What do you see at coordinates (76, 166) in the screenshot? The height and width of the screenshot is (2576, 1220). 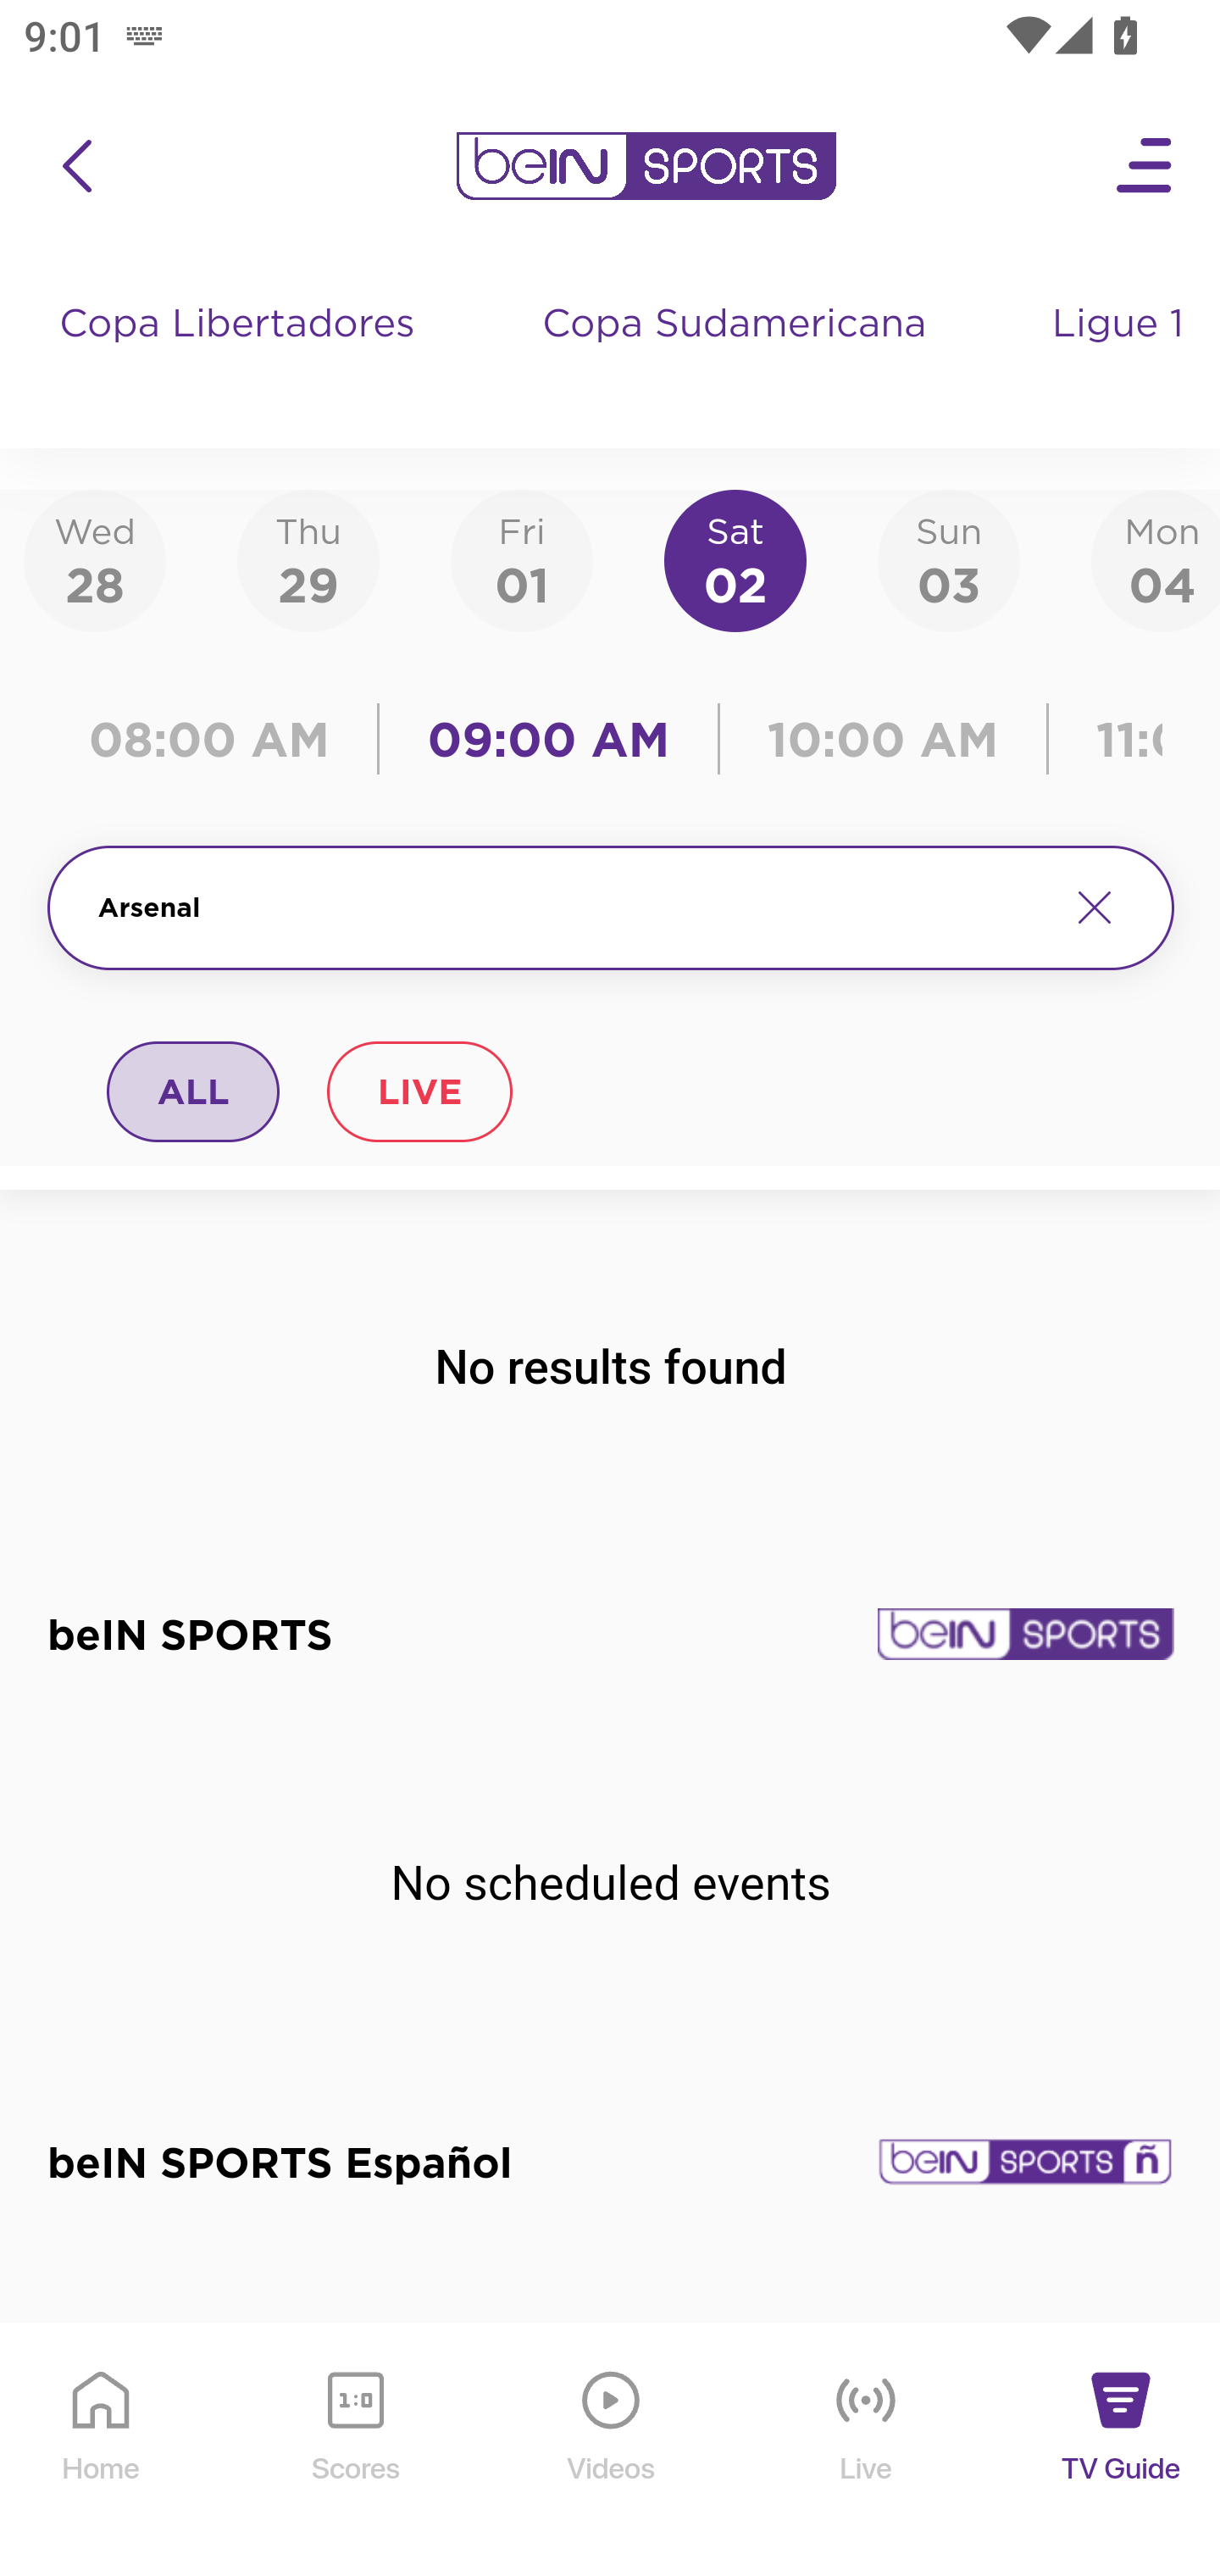 I see `icon back` at bounding box center [76, 166].